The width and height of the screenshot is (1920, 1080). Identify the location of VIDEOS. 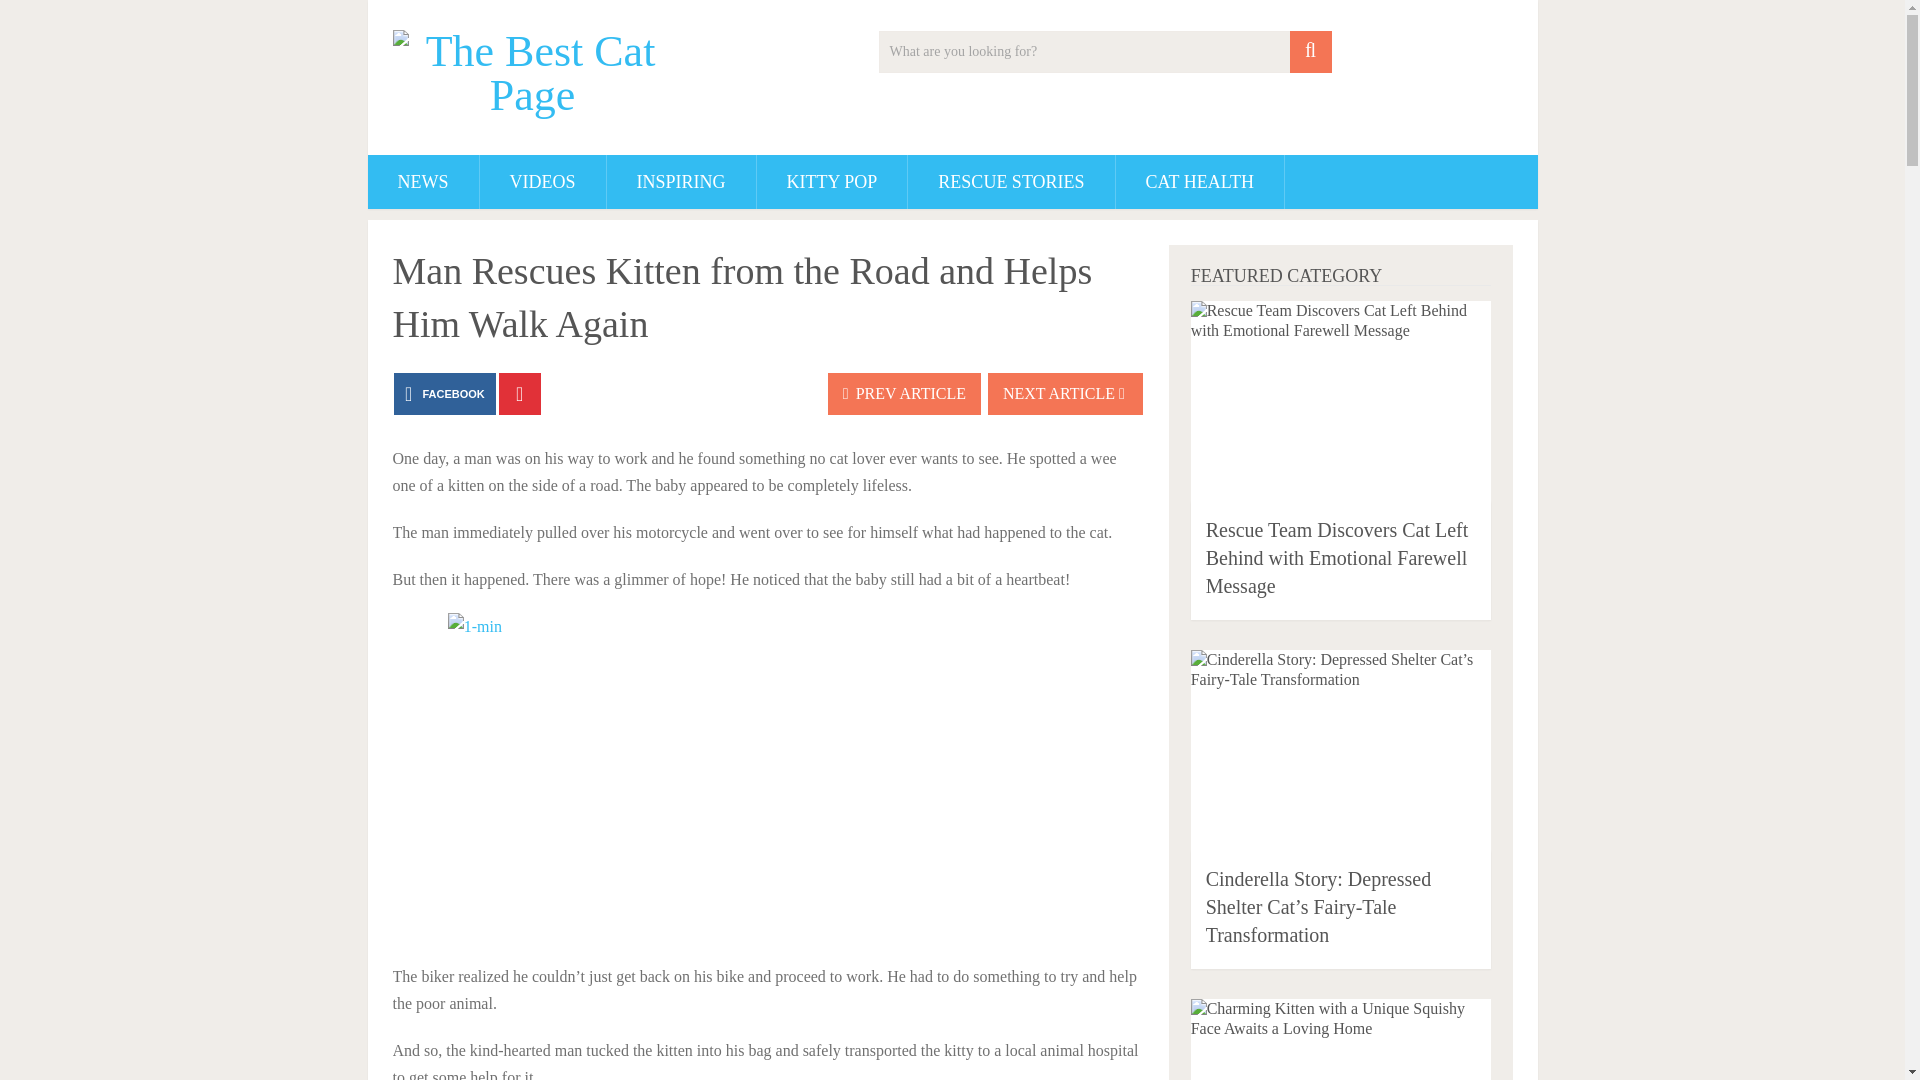
(543, 182).